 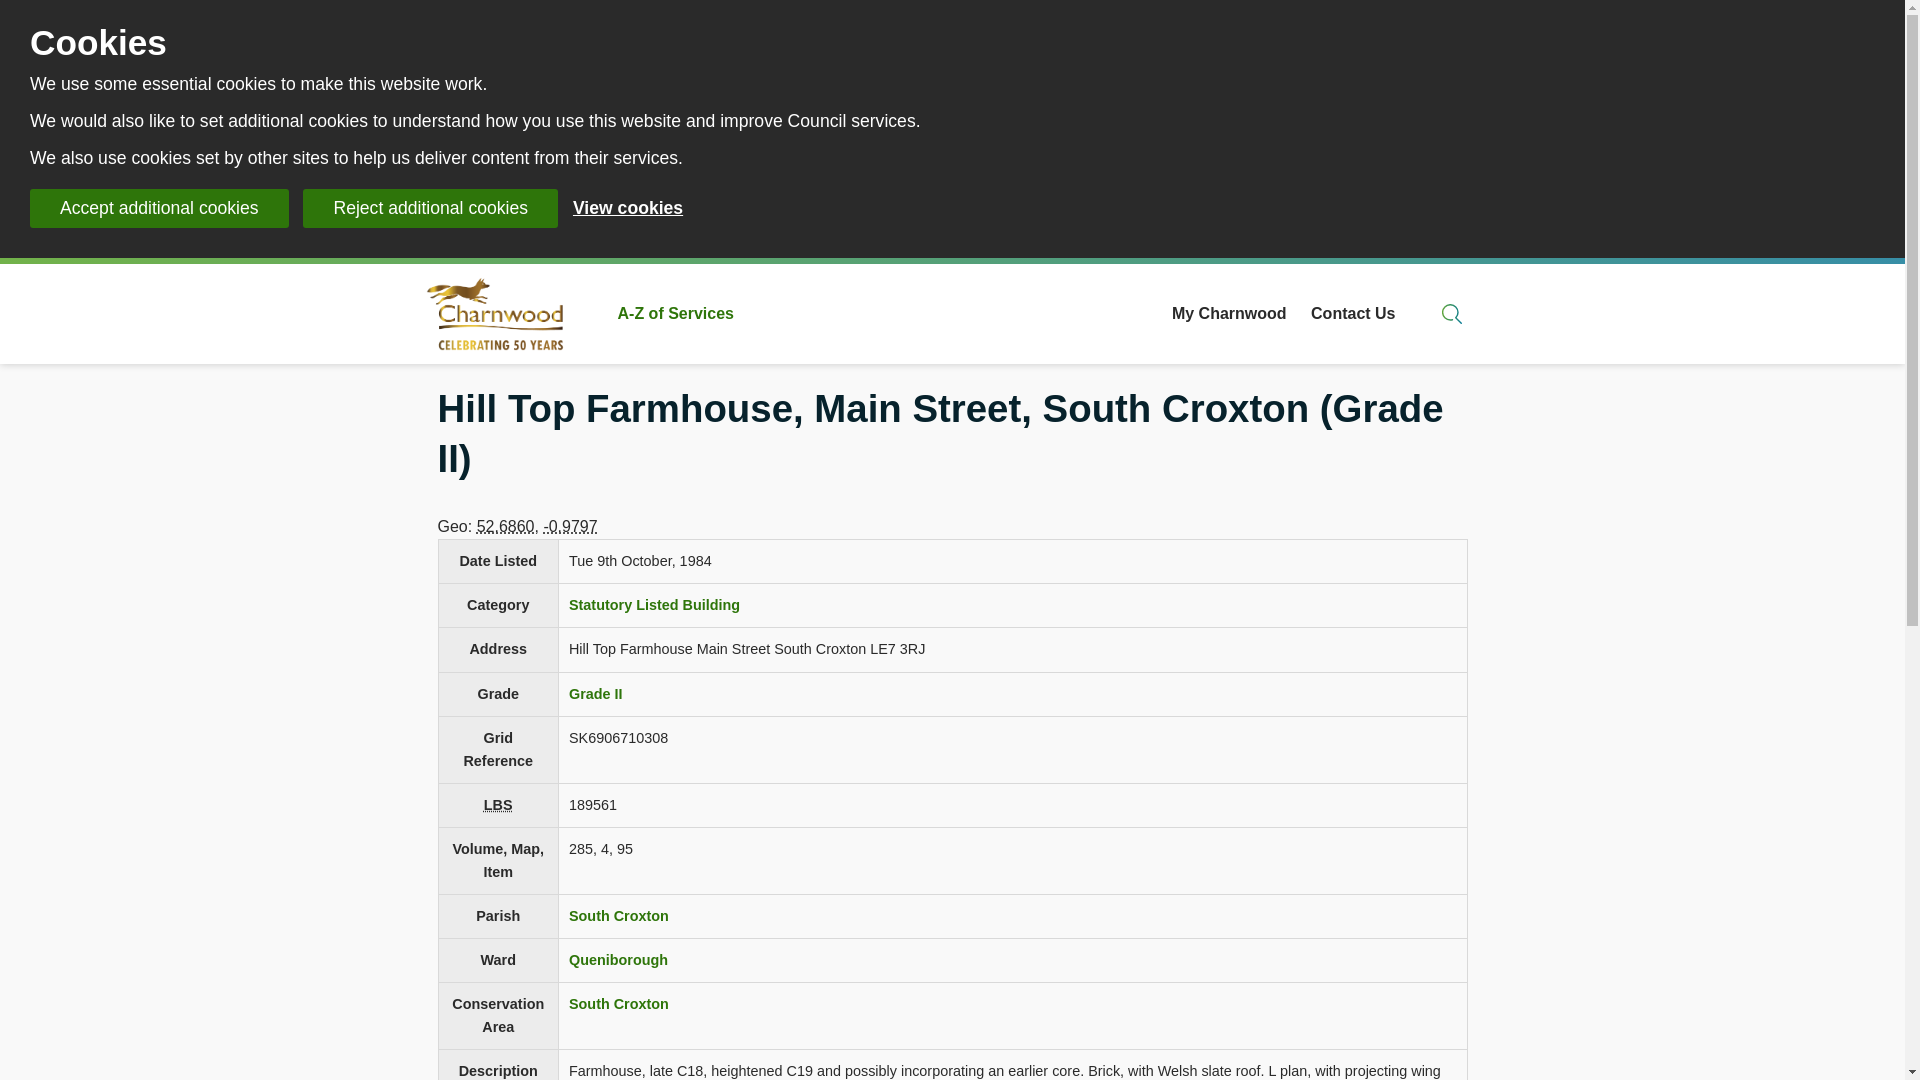 What do you see at coordinates (676, 314) in the screenshot?
I see `A-Z of Services` at bounding box center [676, 314].